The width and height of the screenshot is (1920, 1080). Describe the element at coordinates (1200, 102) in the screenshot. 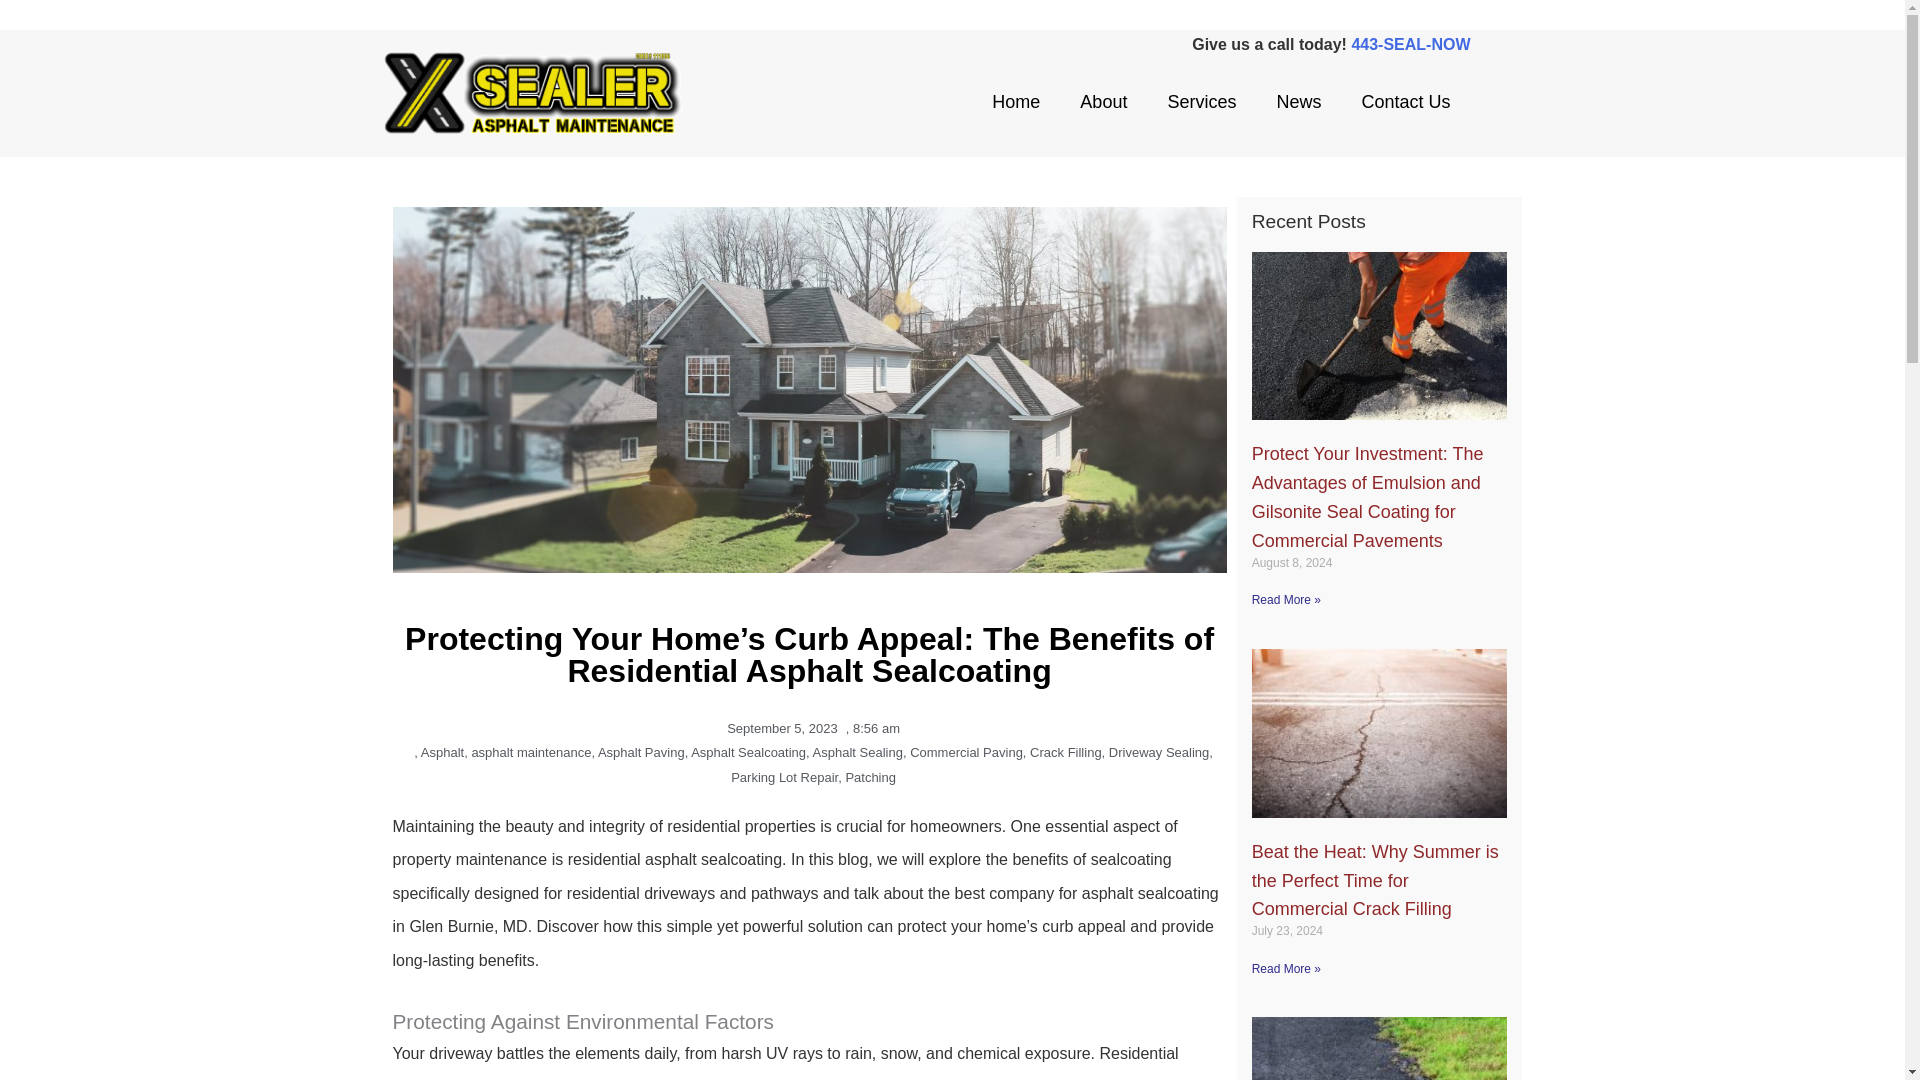

I see `Services` at that location.